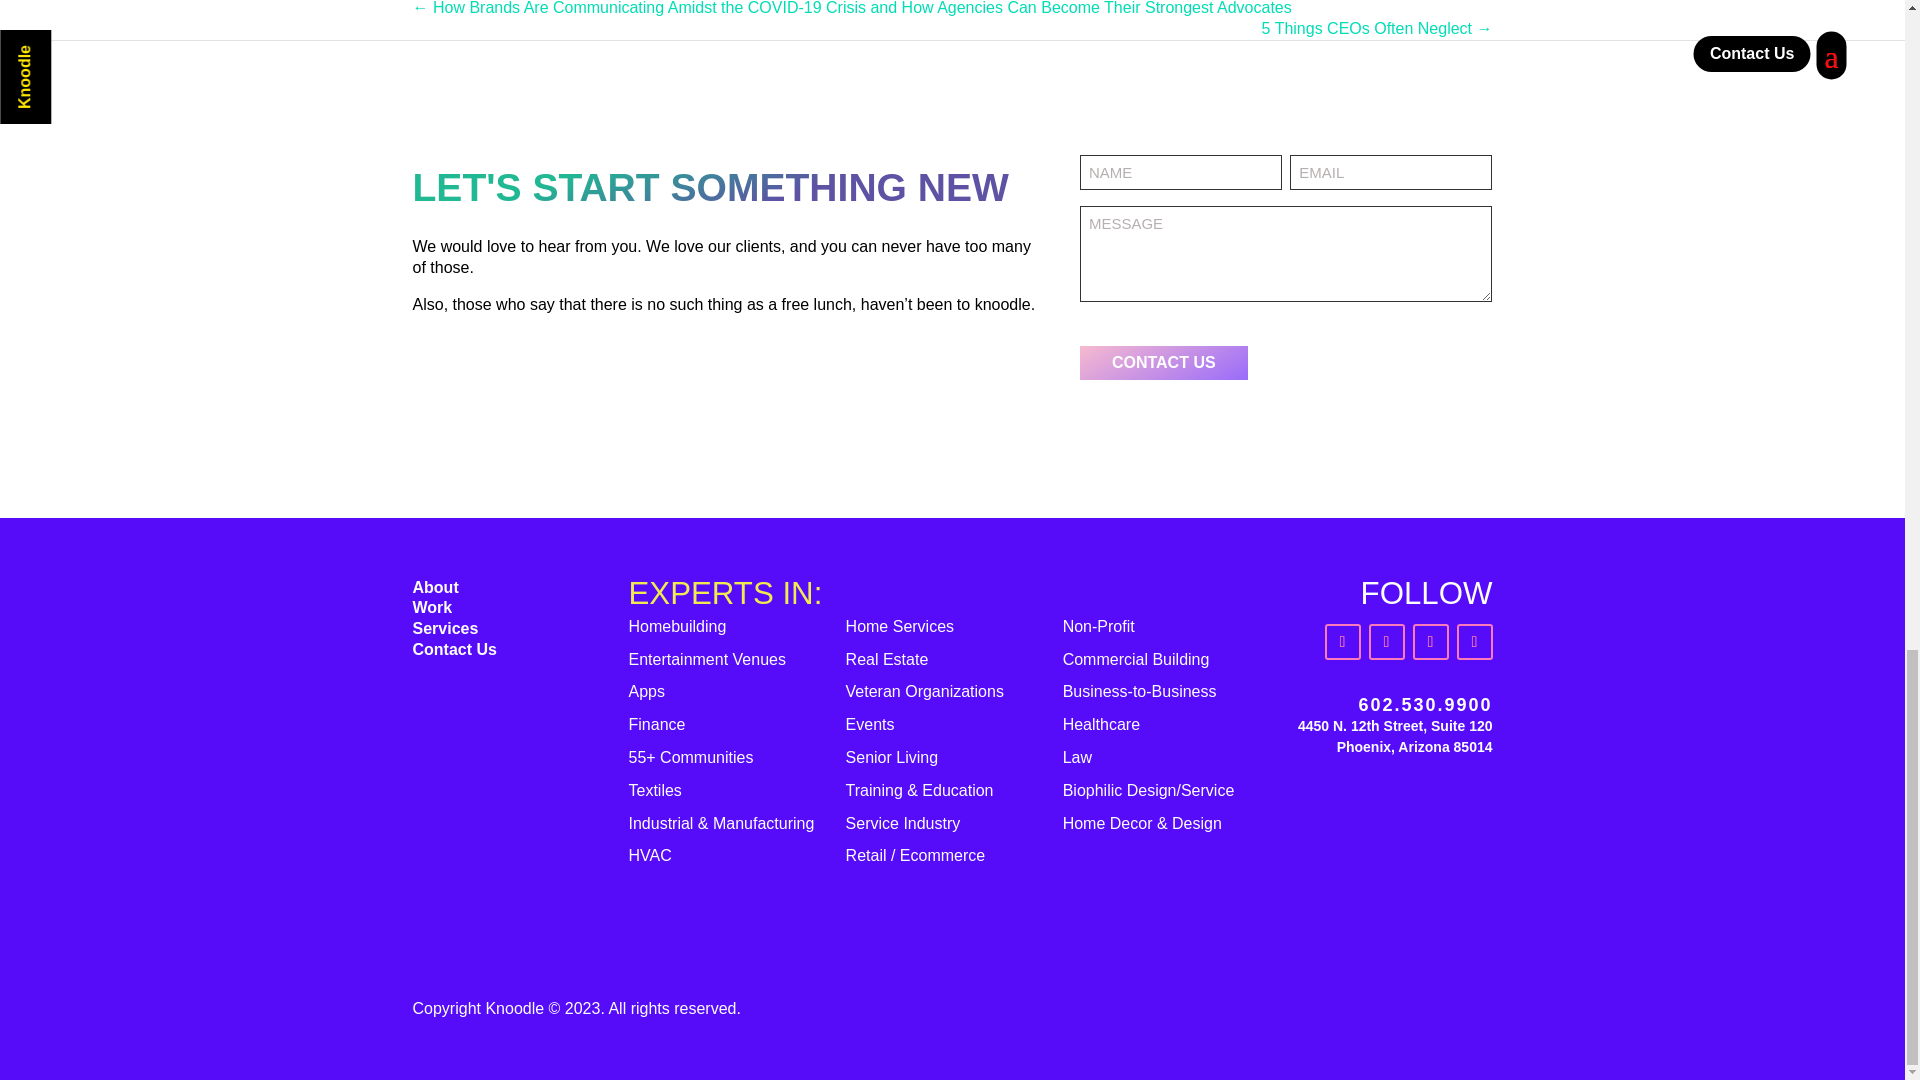  Describe the element at coordinates (432, 607) in the screenshot. I see `Work` at that location.